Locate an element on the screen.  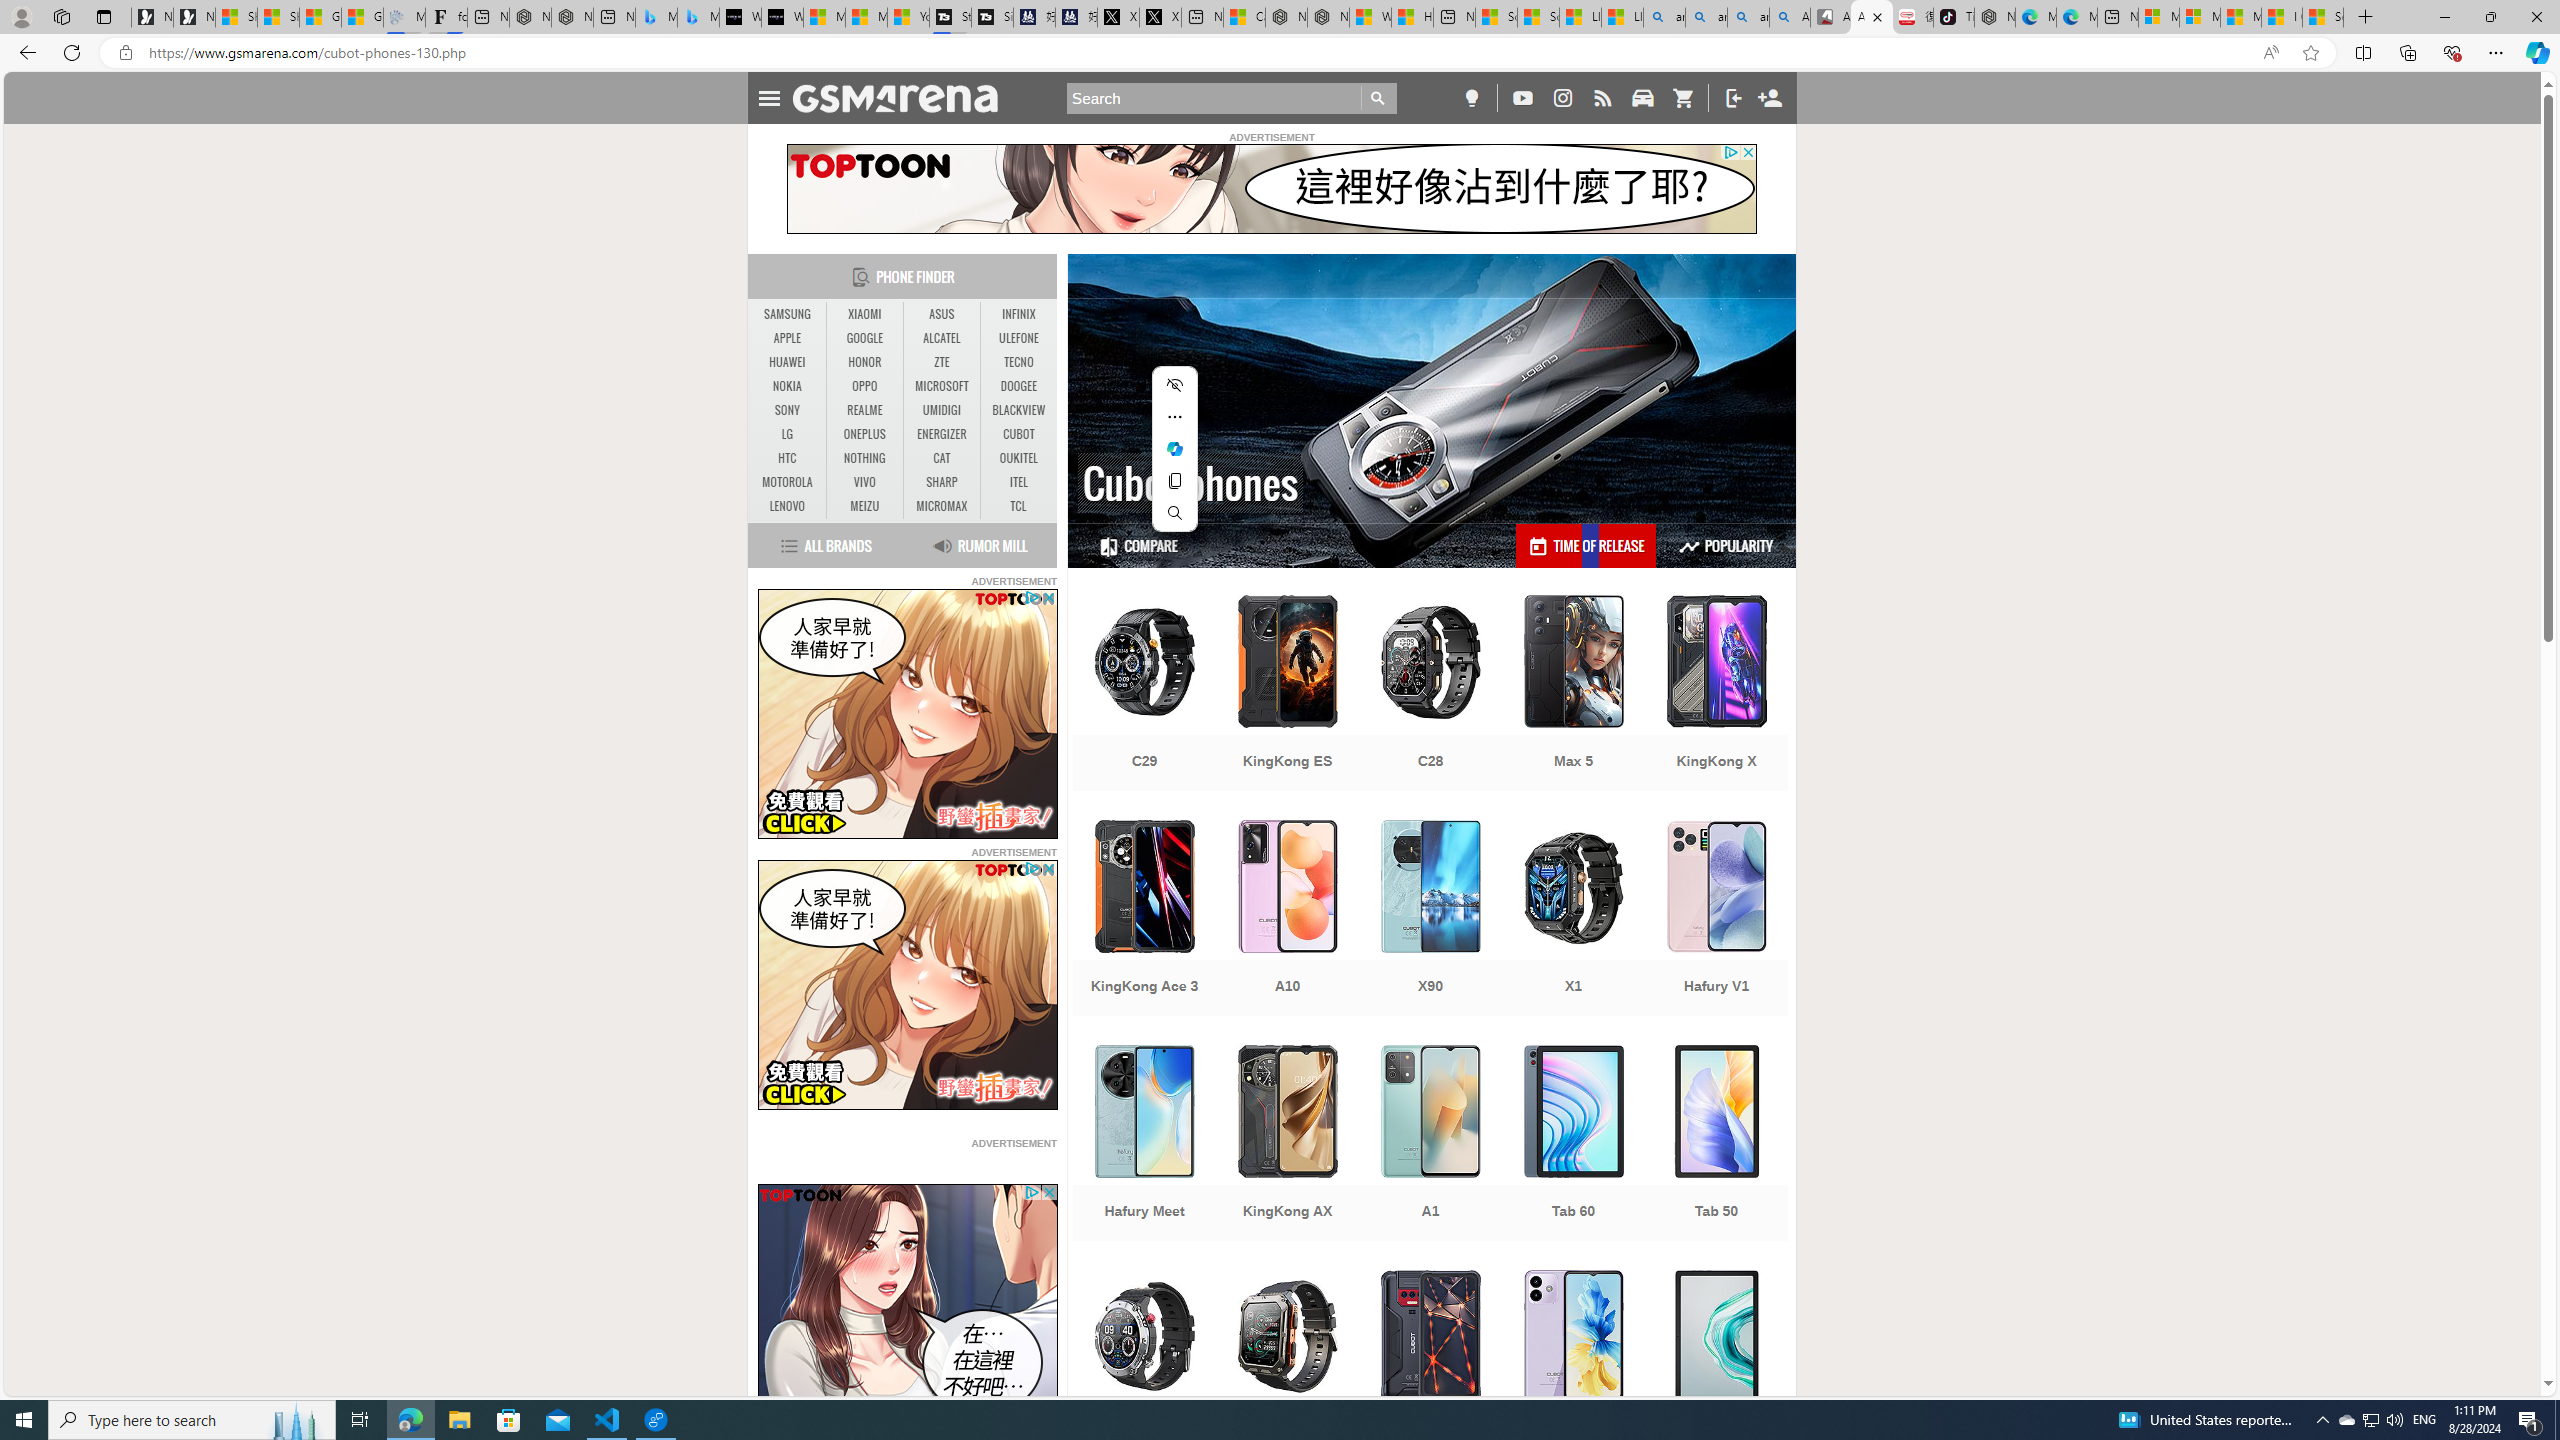
XIAOMI is located at coordinates (864, 315).